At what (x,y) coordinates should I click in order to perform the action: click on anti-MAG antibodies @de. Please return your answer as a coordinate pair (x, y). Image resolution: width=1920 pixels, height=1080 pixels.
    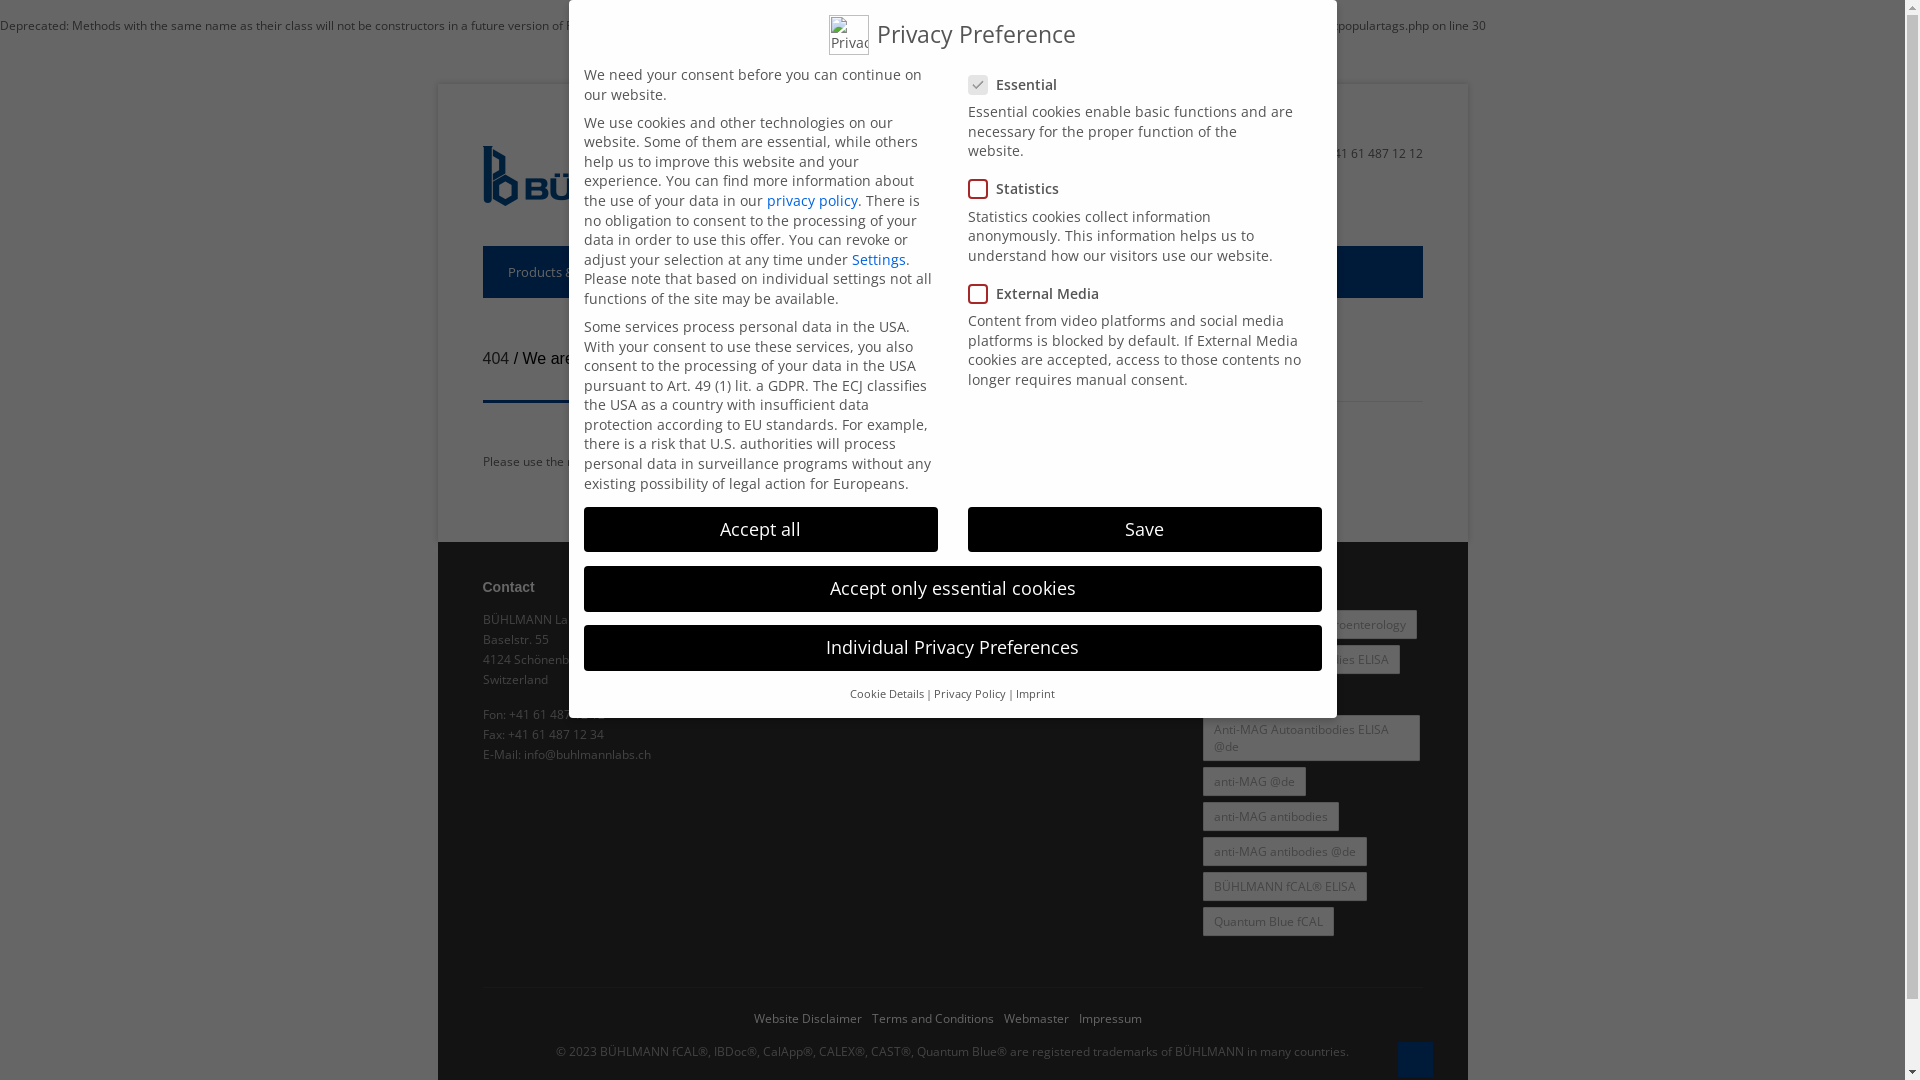
    Looking at the image, I should click on (1284, 852).